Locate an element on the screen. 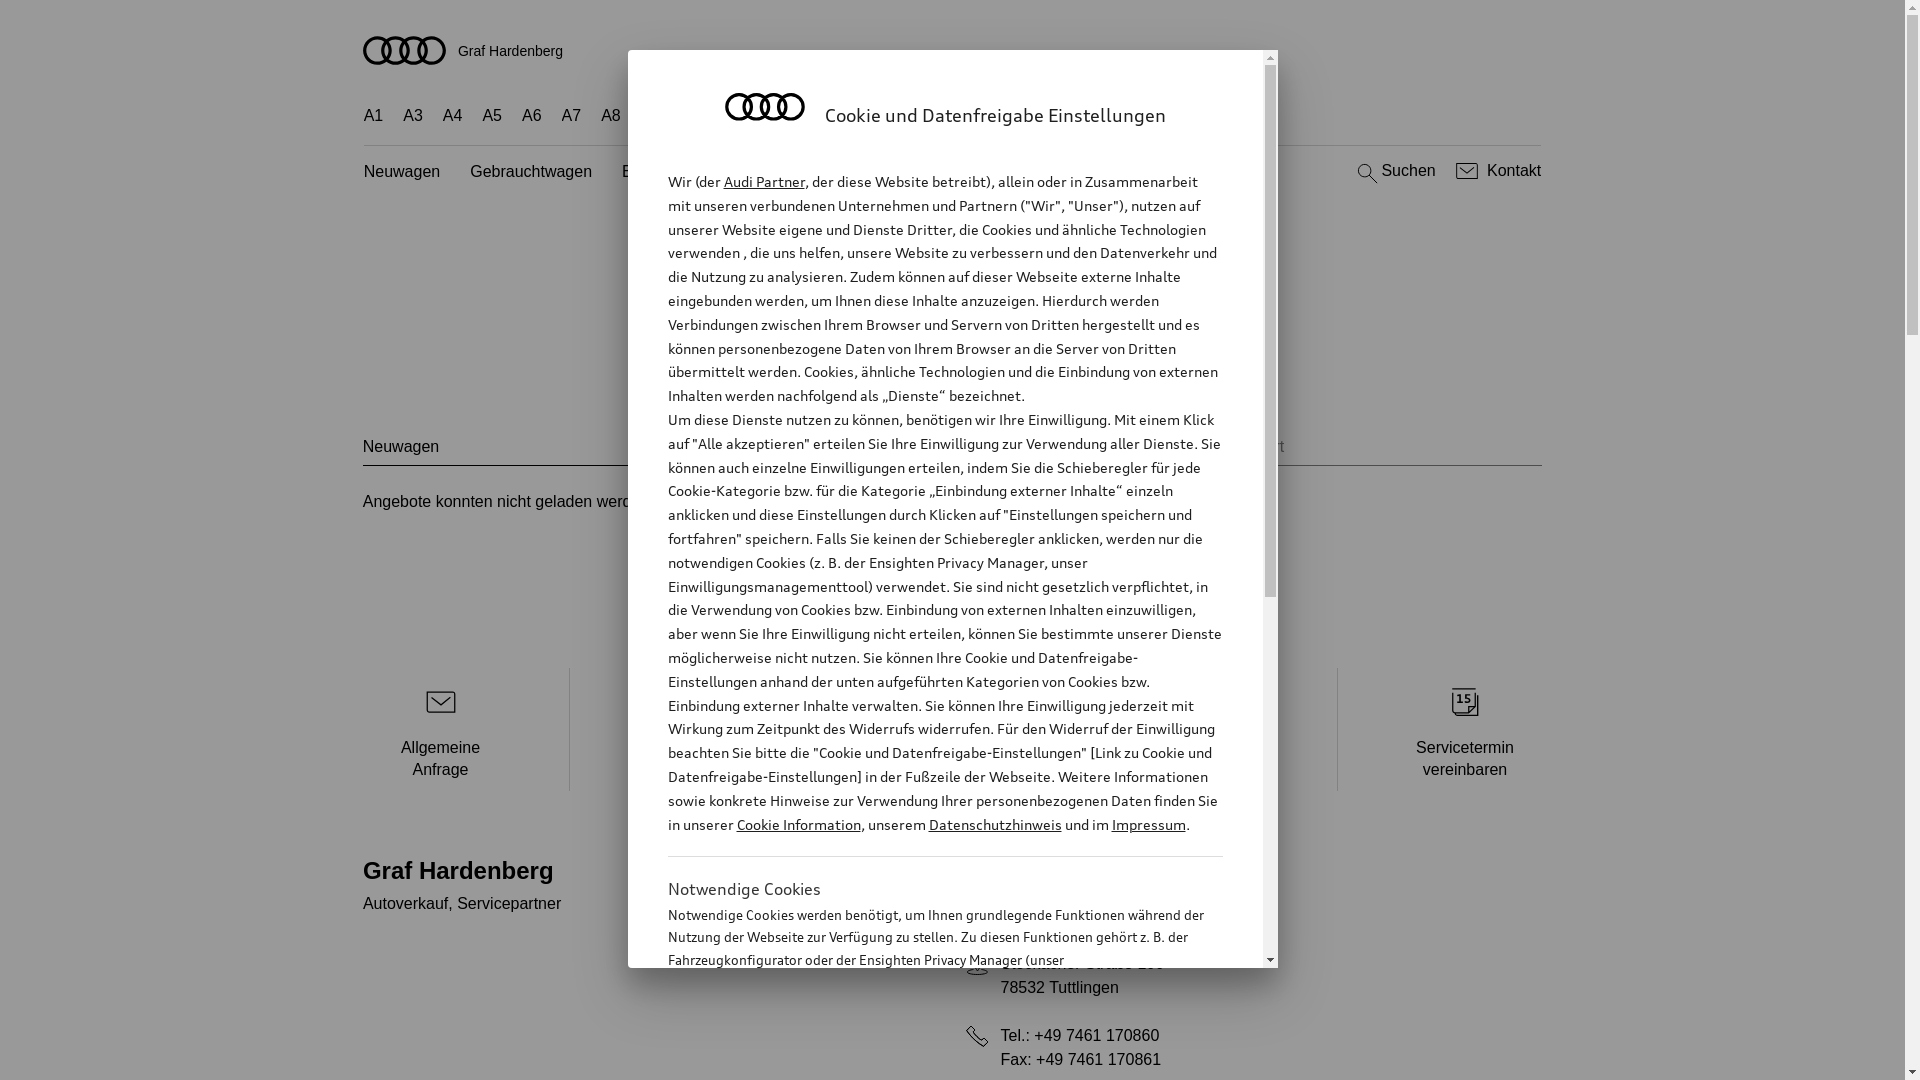  Graf Hardenberg is located at coordinates (953, 50).